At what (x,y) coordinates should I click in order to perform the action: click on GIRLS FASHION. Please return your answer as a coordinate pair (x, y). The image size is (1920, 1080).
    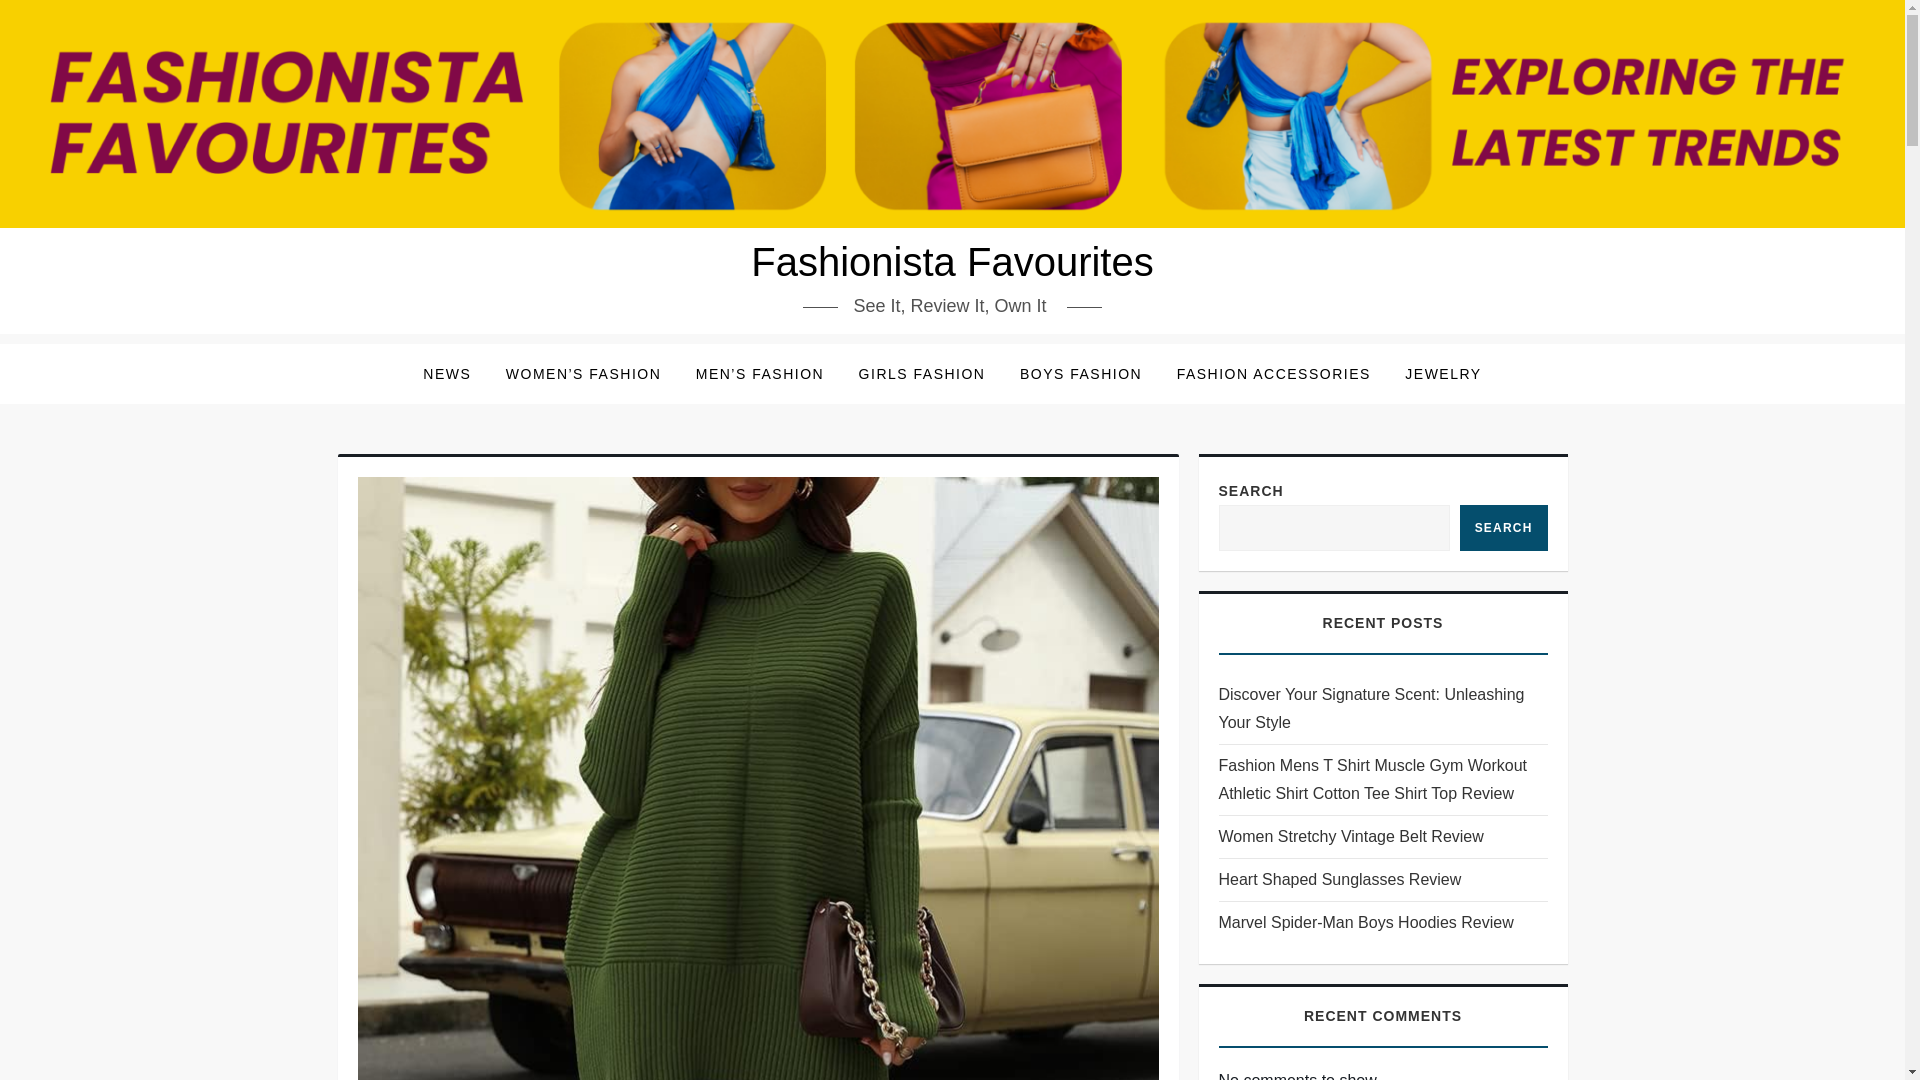
    Looking at the image, I should click on (922, 374).